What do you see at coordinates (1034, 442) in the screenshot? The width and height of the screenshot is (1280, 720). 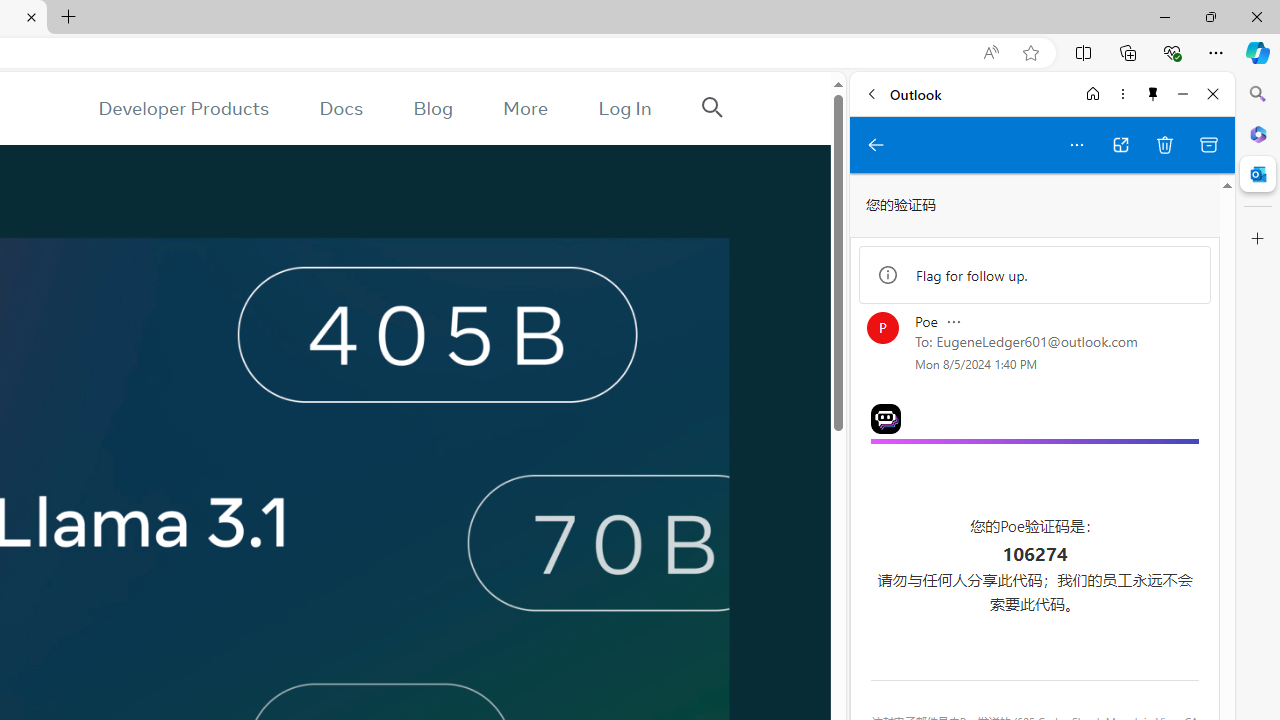 I see `Poe` at bounding box center [1034, 442].